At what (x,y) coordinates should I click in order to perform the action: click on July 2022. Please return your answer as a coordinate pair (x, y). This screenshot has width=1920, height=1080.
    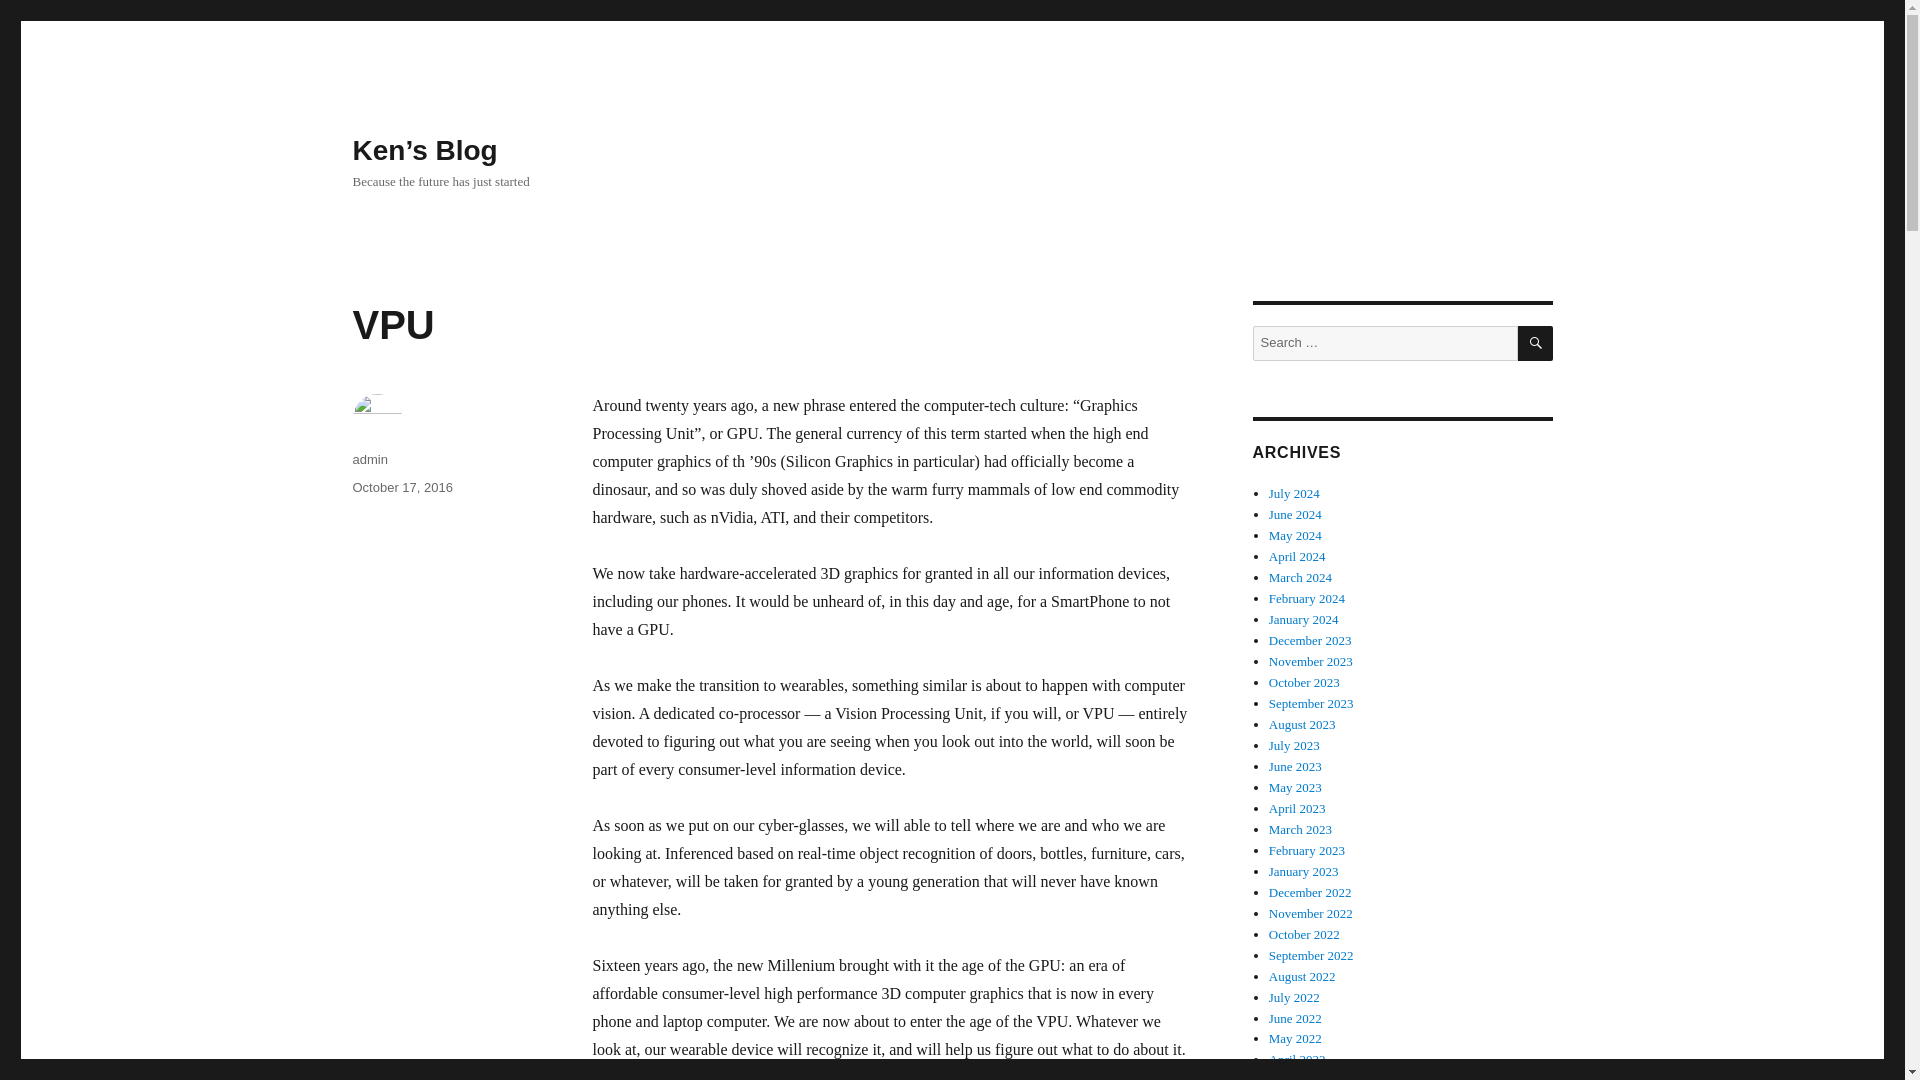
    Looking at the image, I should click on (1294, 998).